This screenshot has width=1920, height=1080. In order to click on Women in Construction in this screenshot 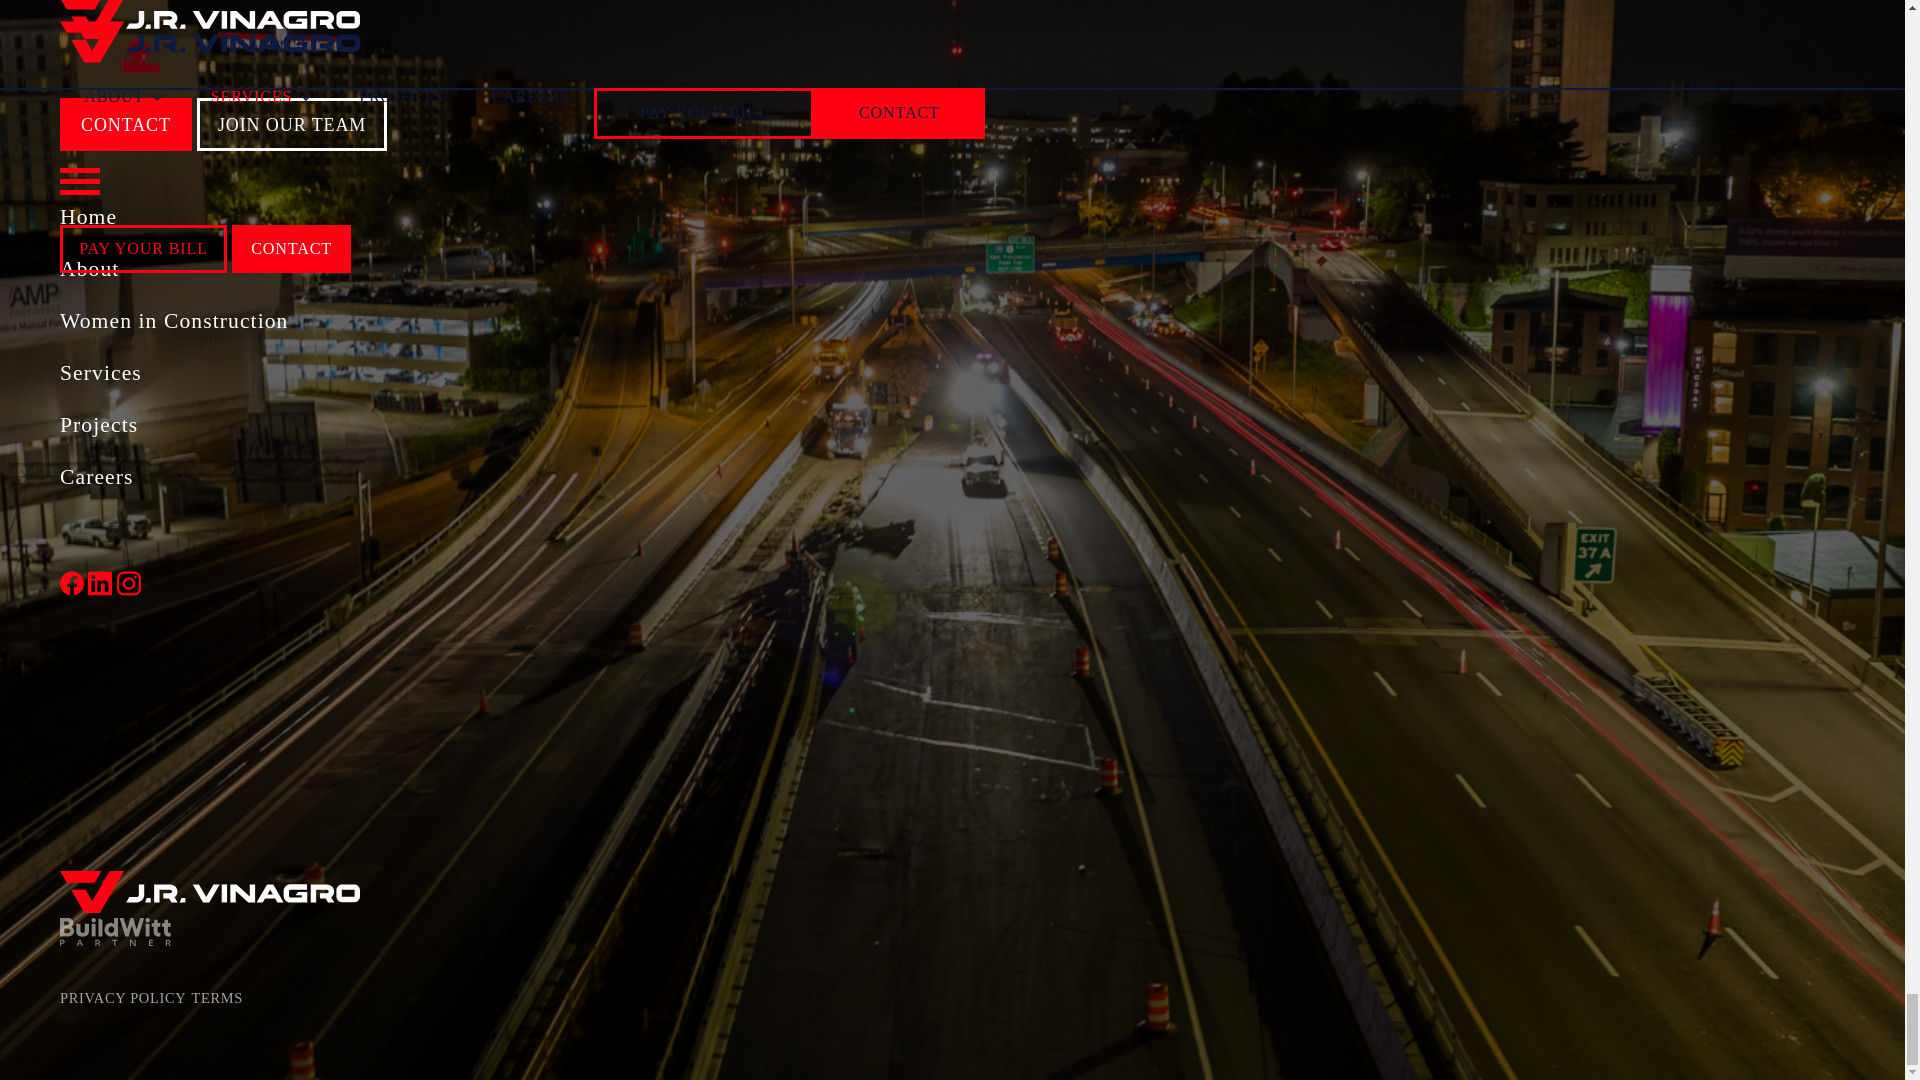, I will do `click(814, 320)`.